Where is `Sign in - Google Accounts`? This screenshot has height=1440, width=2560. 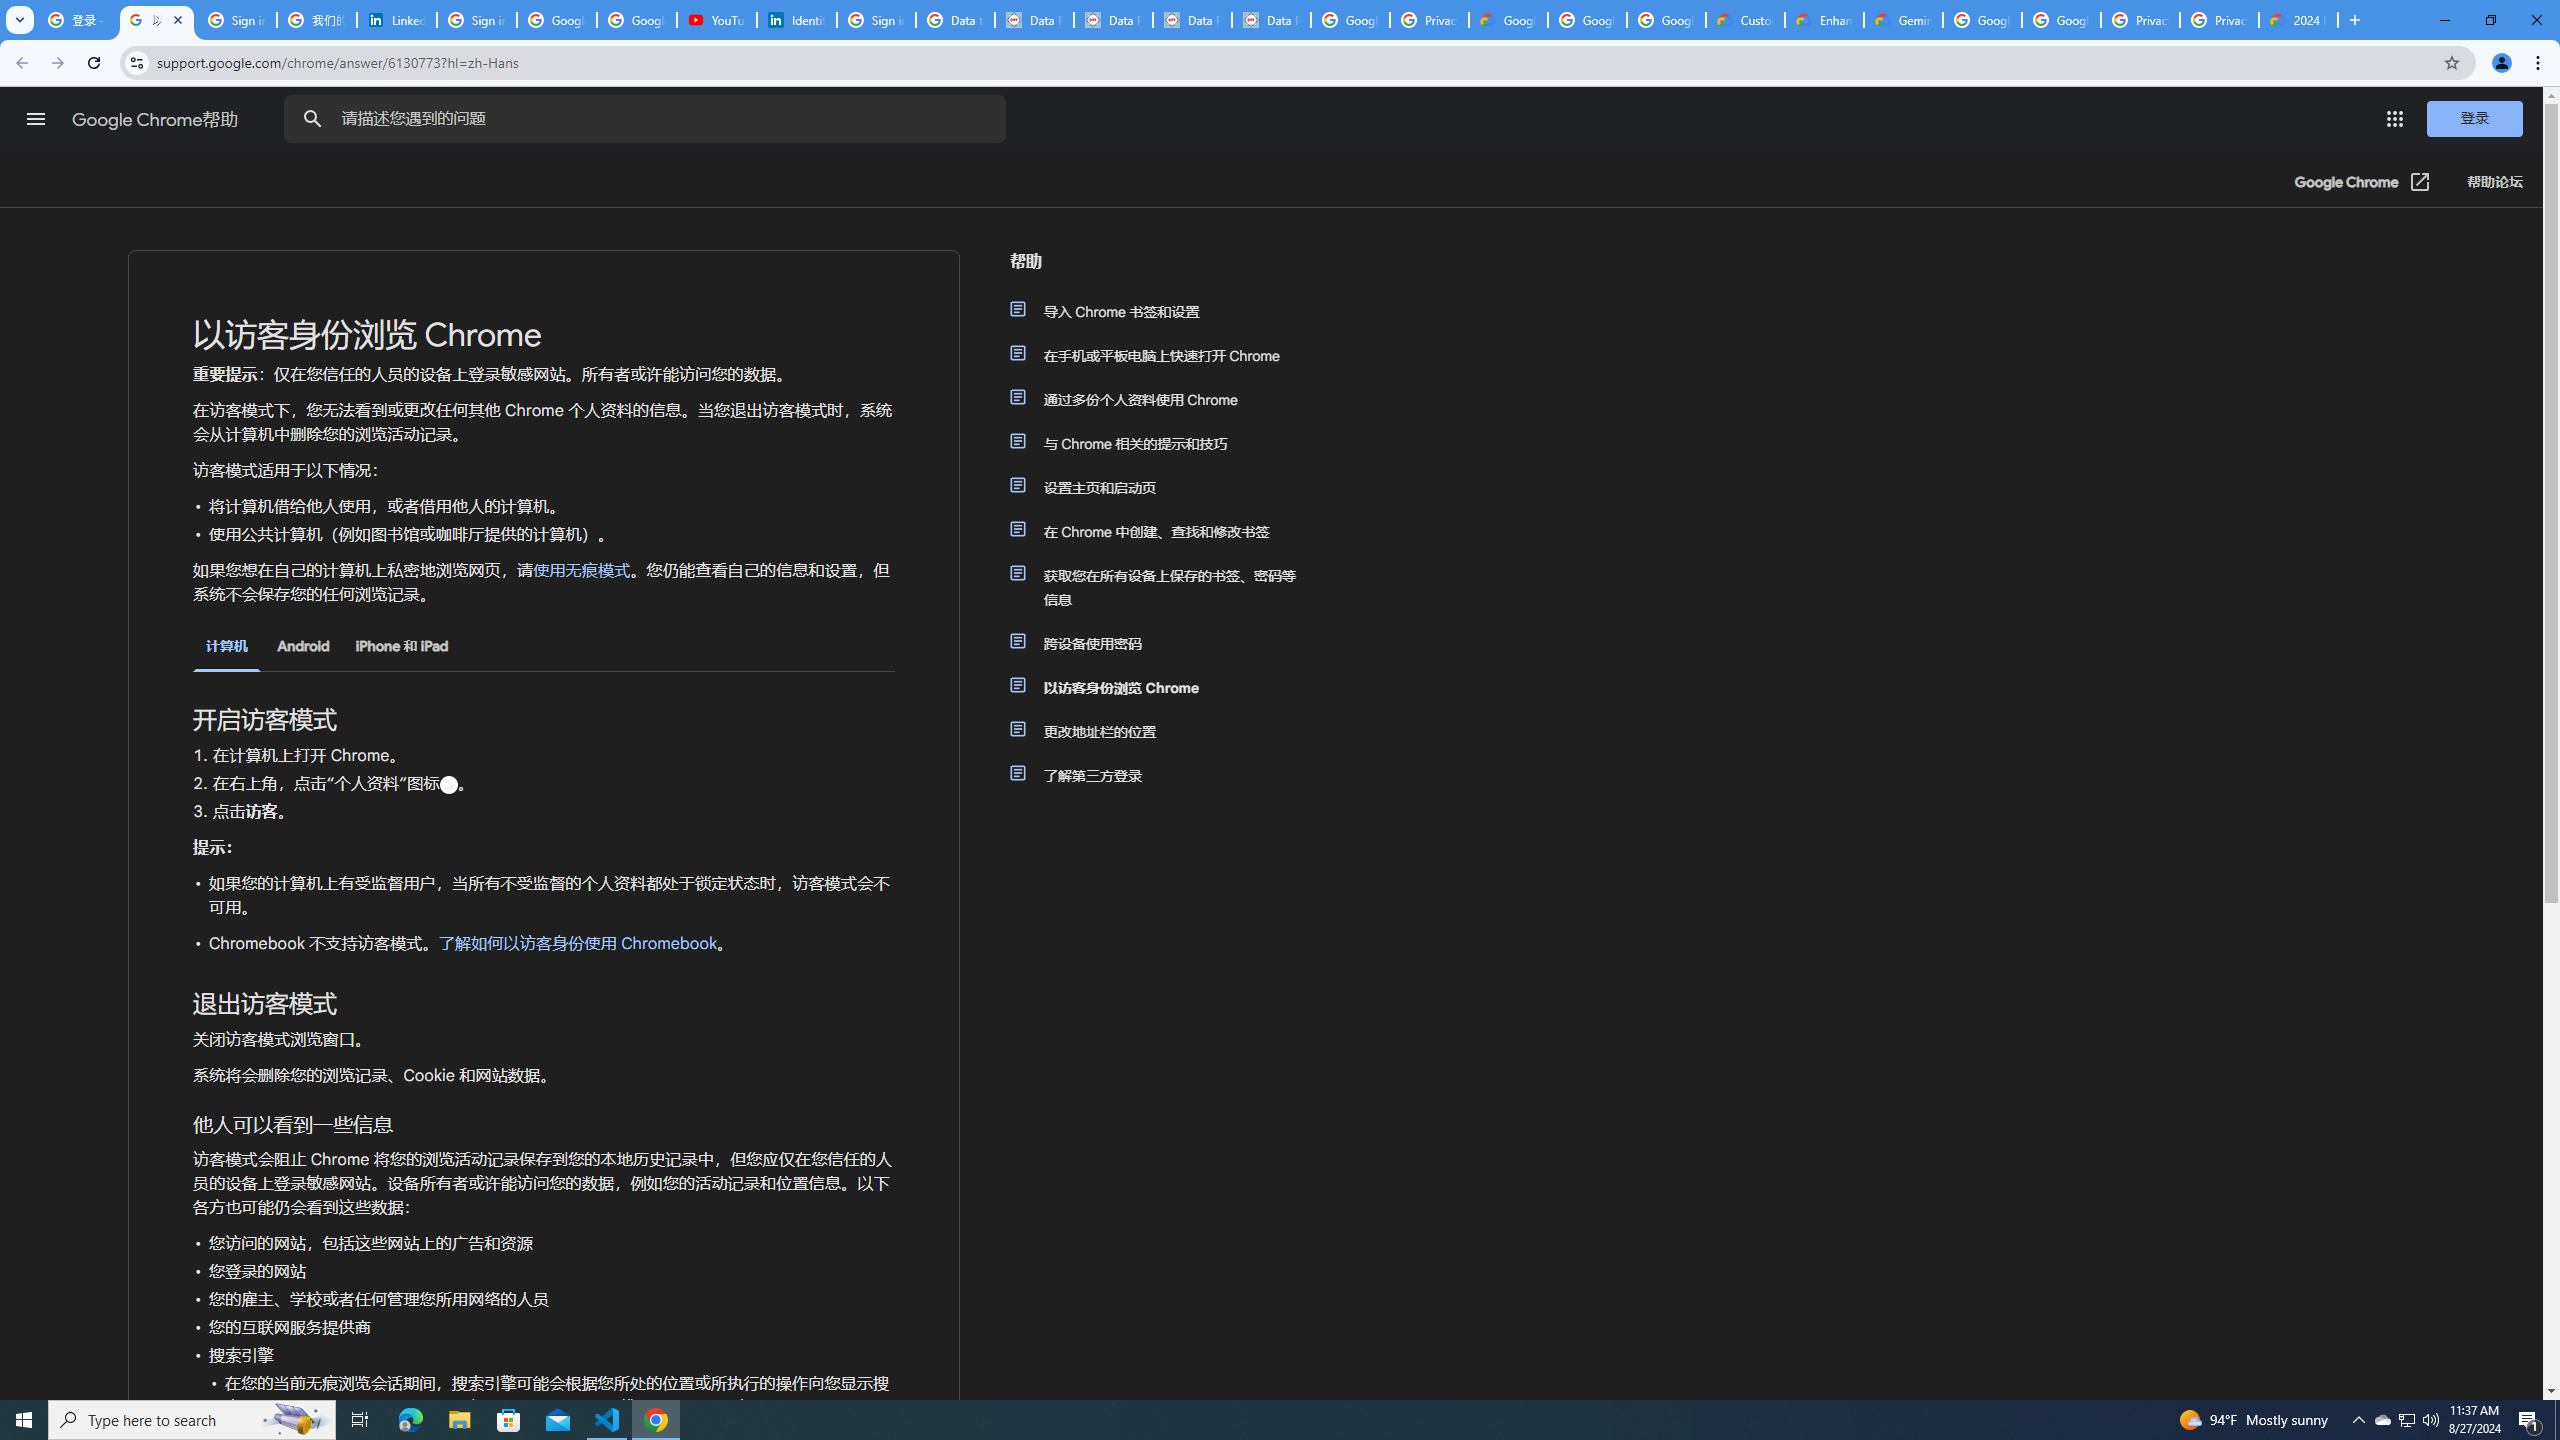
Sign in - Google Accounts is located at coordinates (236, 20).